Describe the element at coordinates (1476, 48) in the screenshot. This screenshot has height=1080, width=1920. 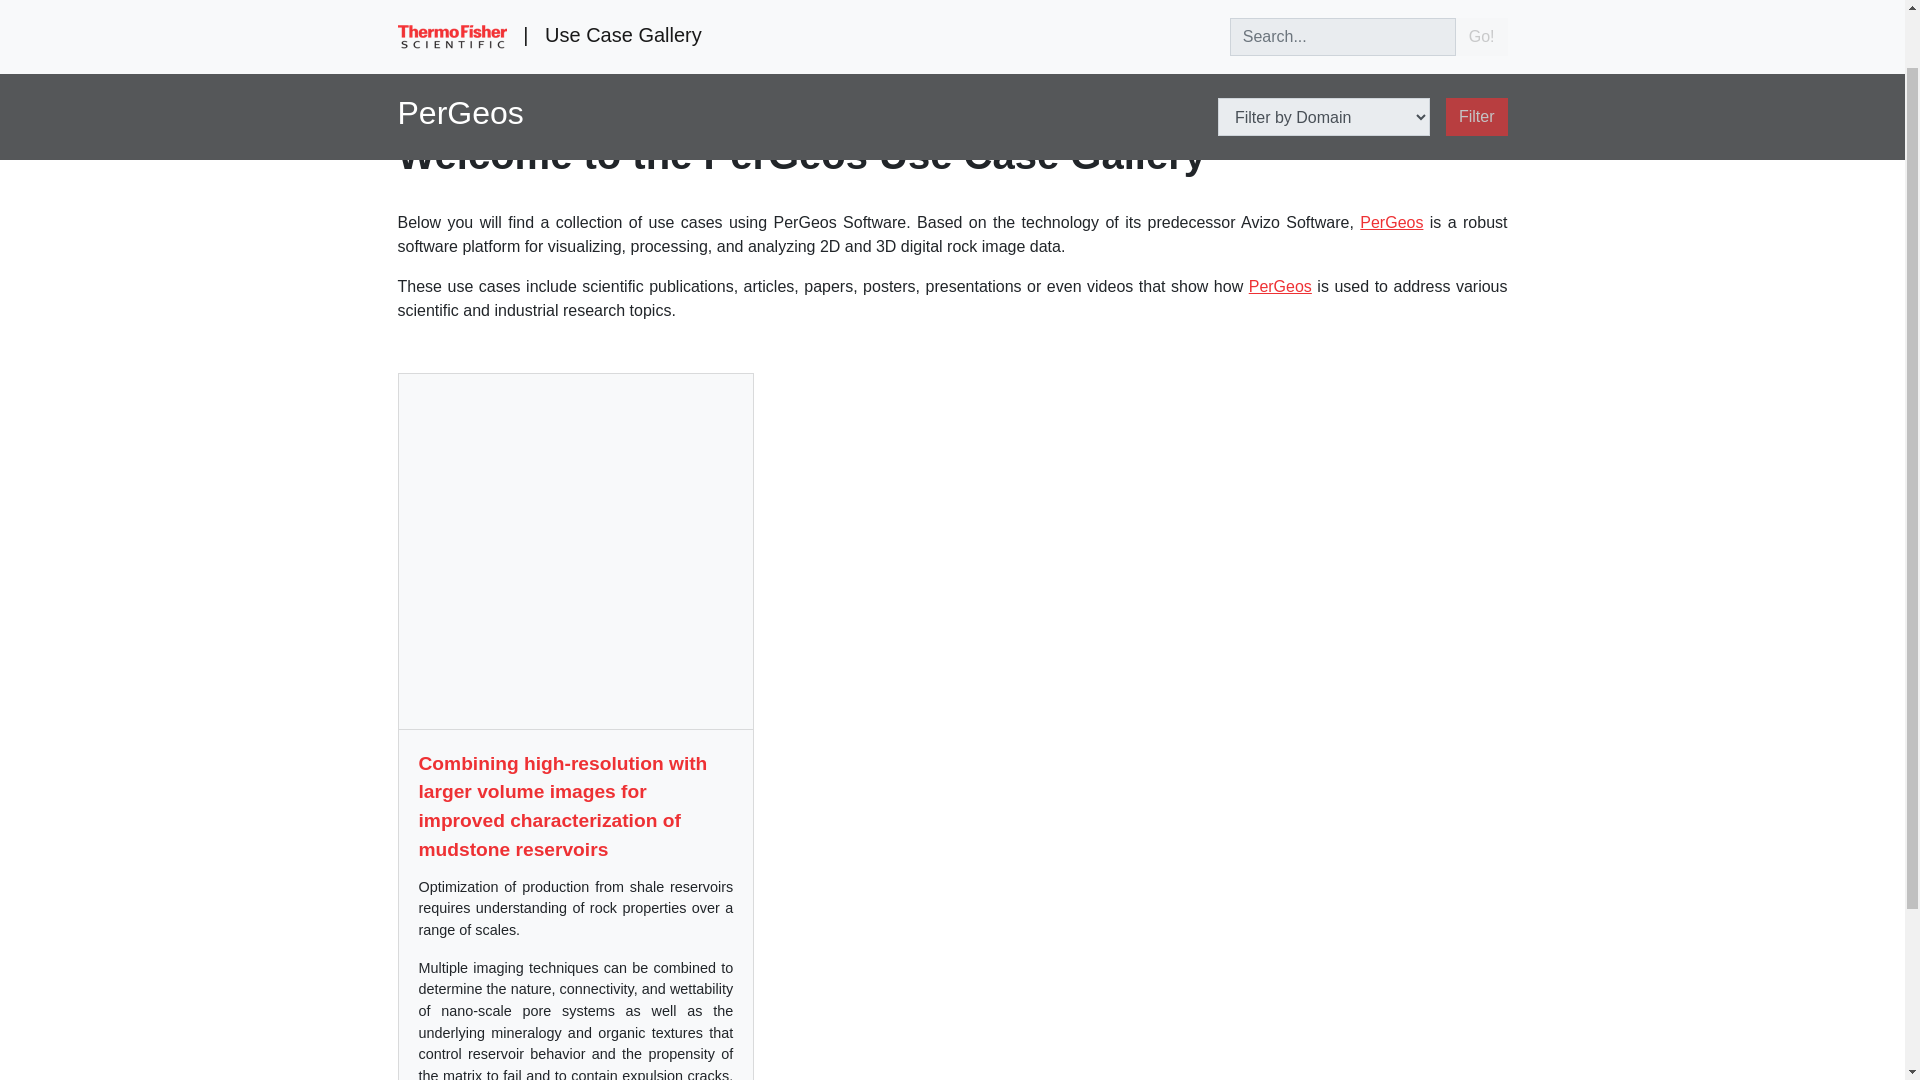
I see `Filter` at that location.